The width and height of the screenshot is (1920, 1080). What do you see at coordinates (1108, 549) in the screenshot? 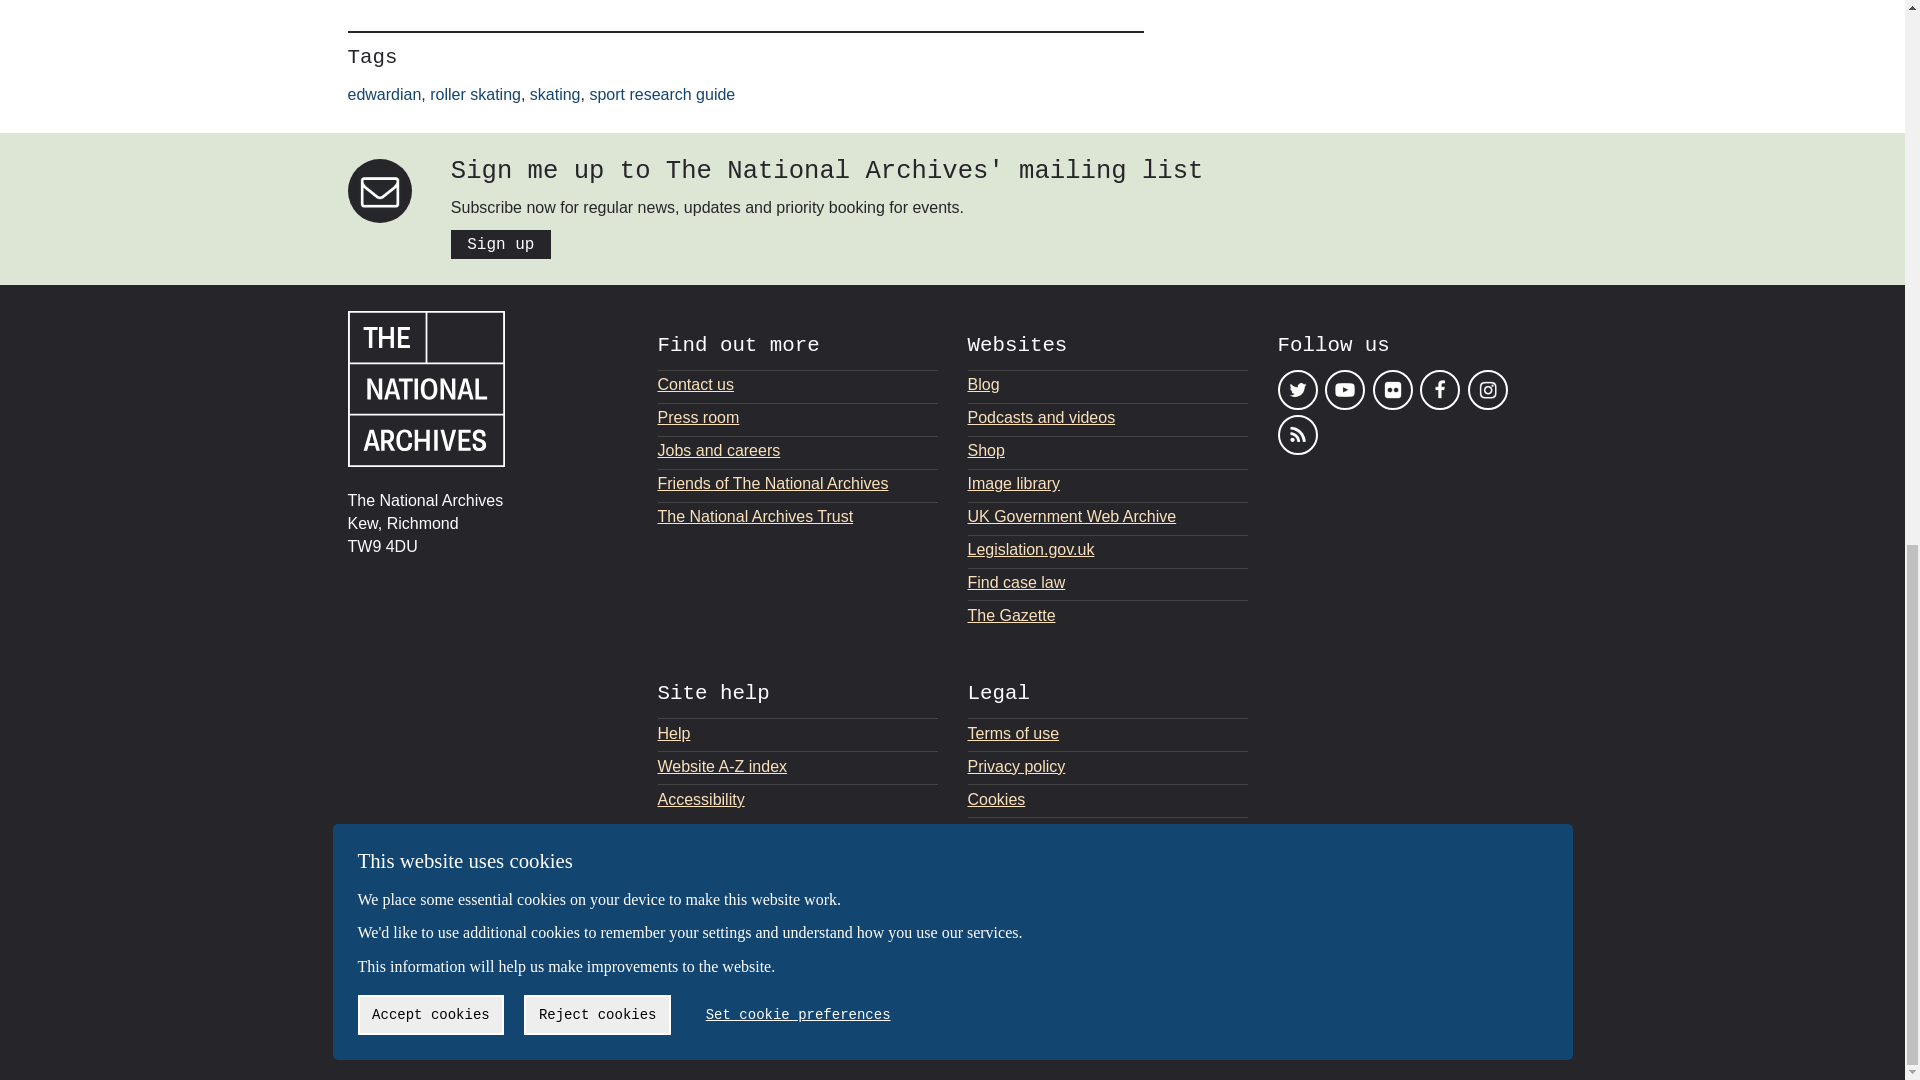
I see `Opens a new window` at bounding box center [1108, 549].